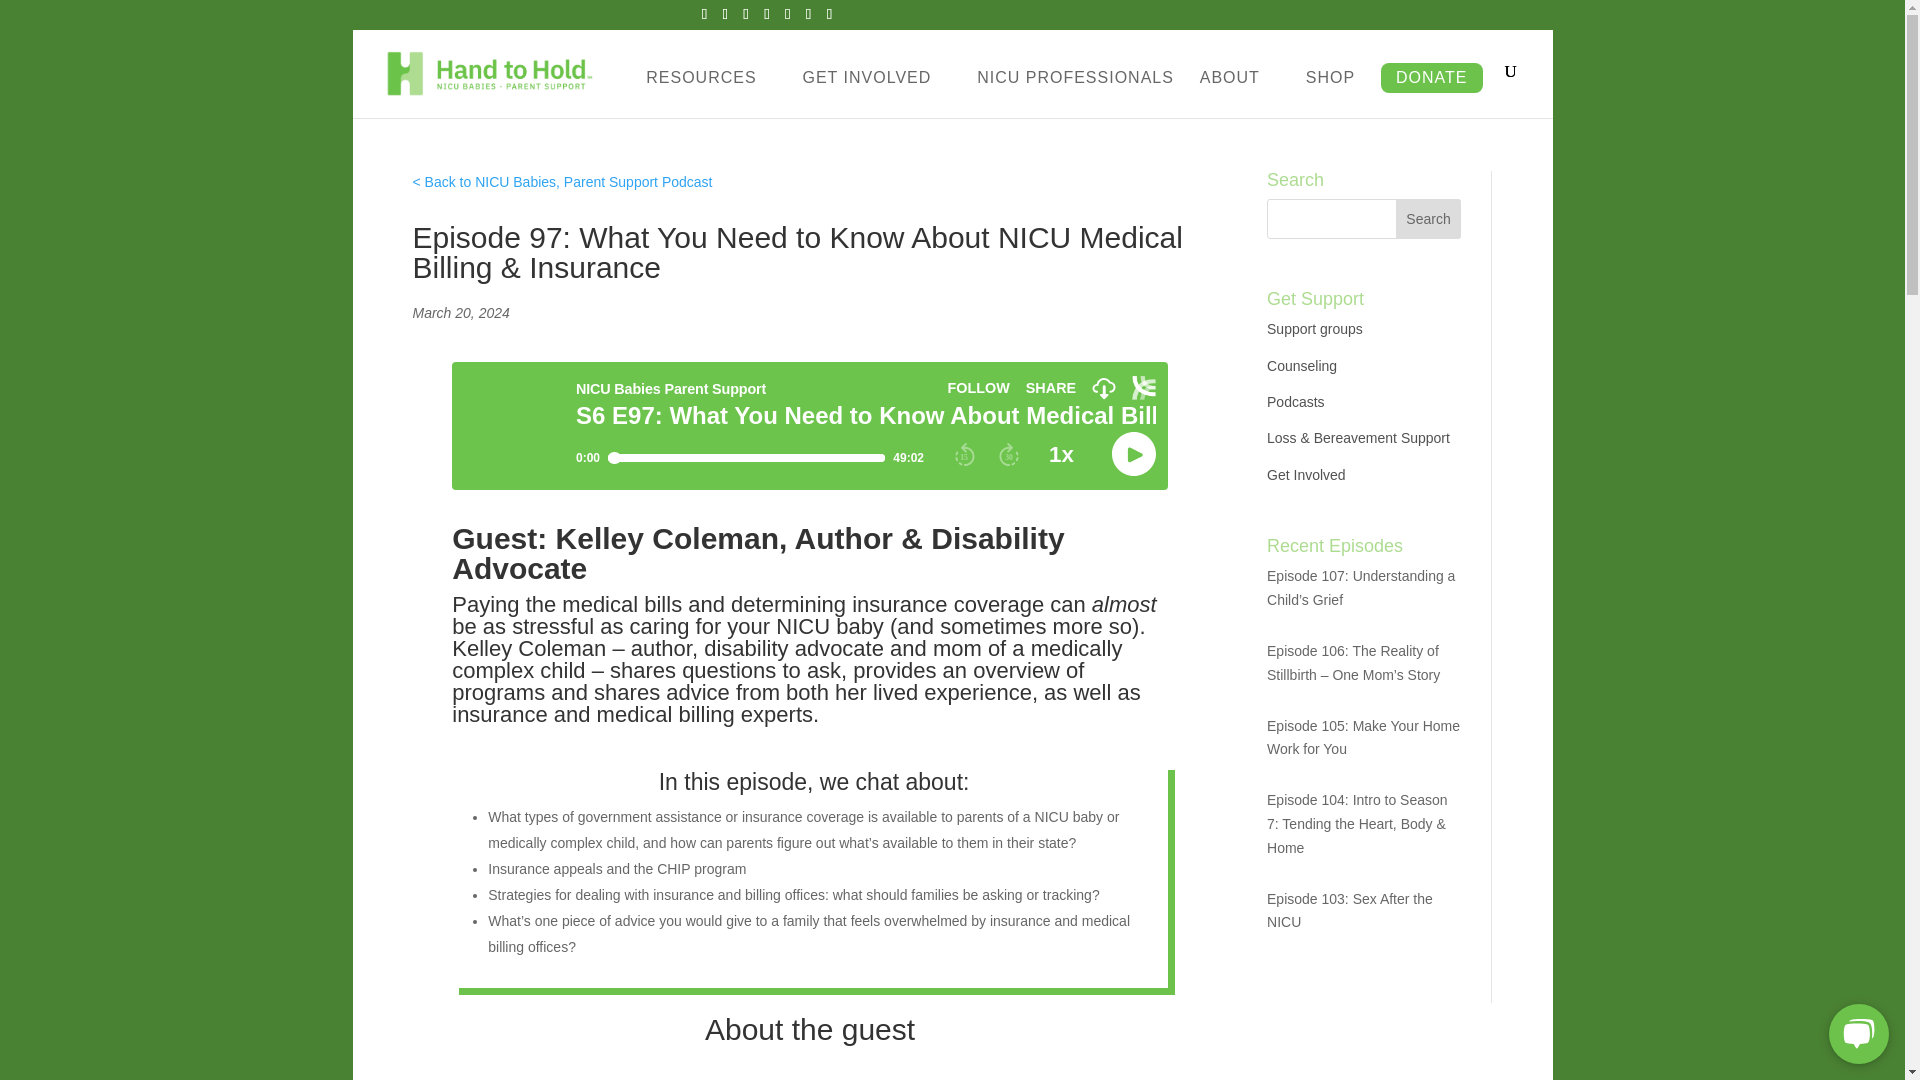  Describe the element at coordinates (710, 94) in the screenshot. I see `RESOURCES` at that location.